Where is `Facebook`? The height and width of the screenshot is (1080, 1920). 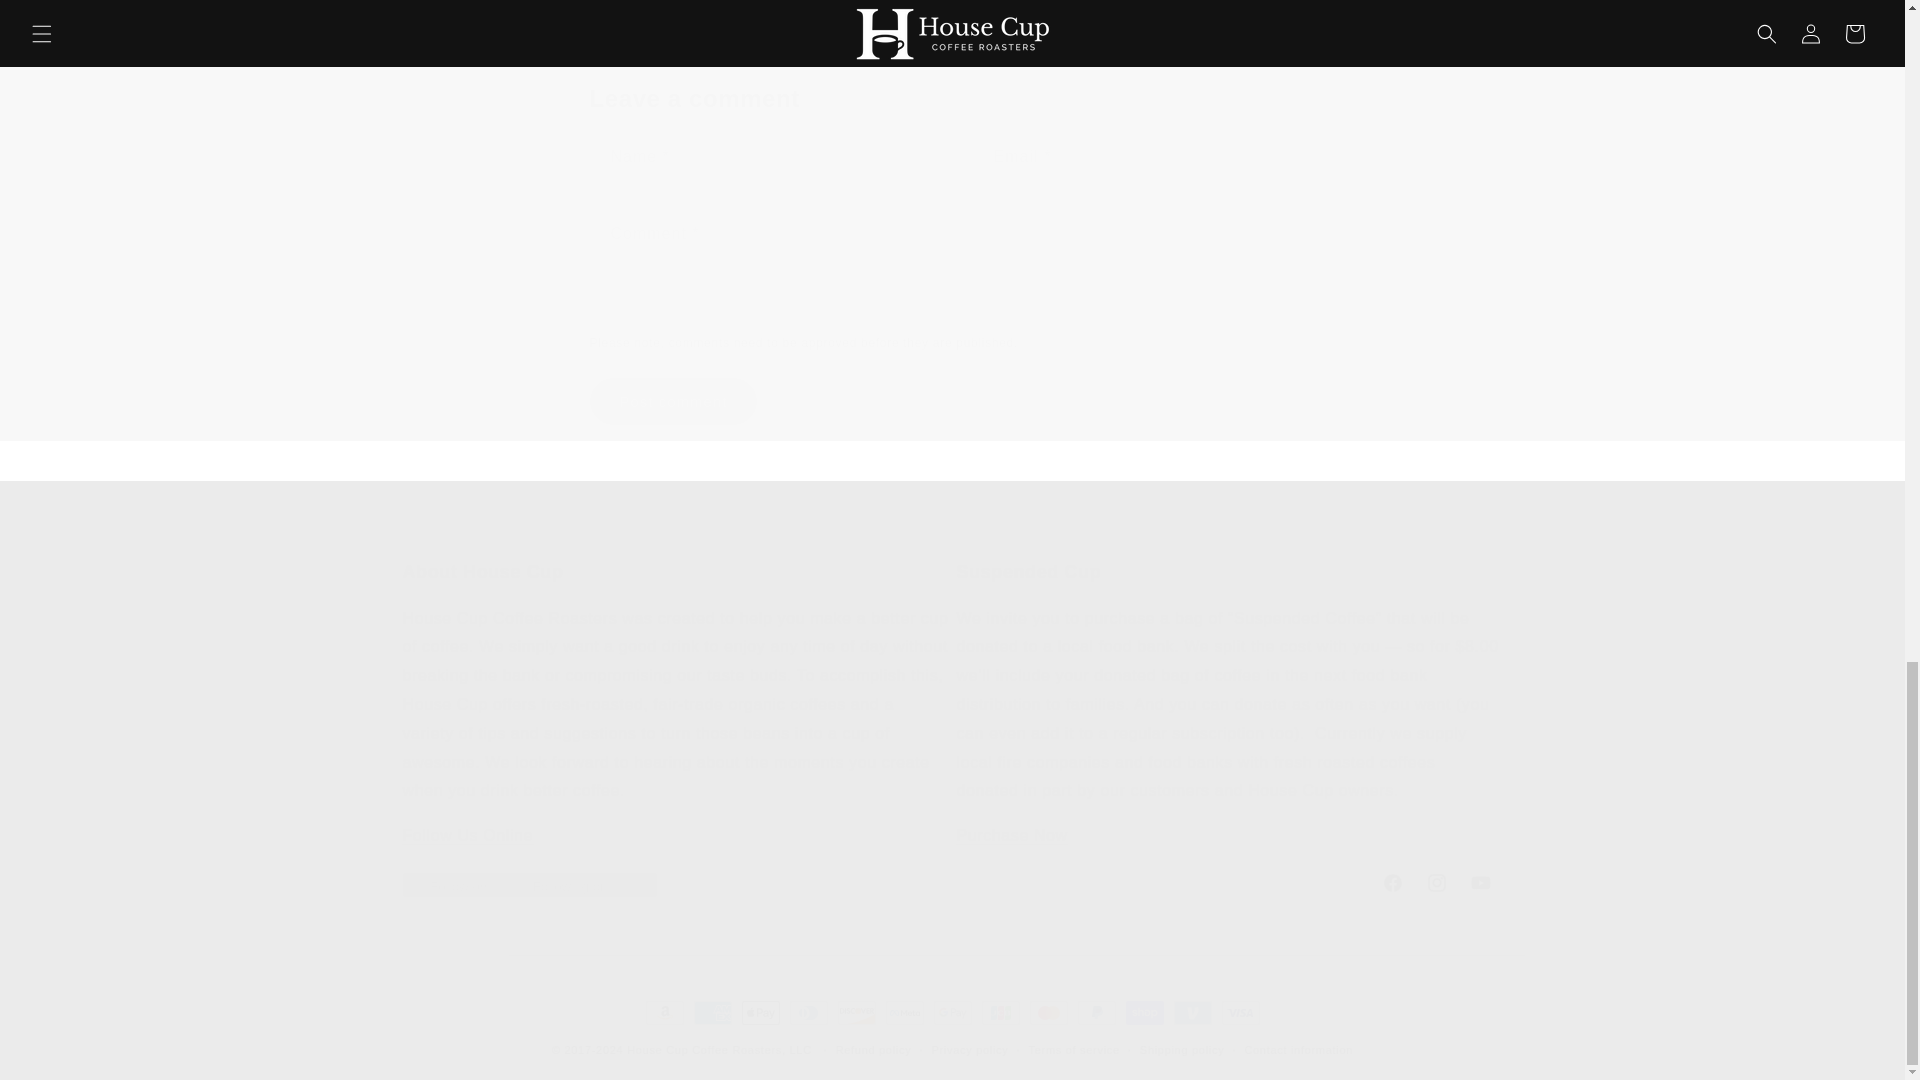
Facebook is located at coordinates (951, 882).